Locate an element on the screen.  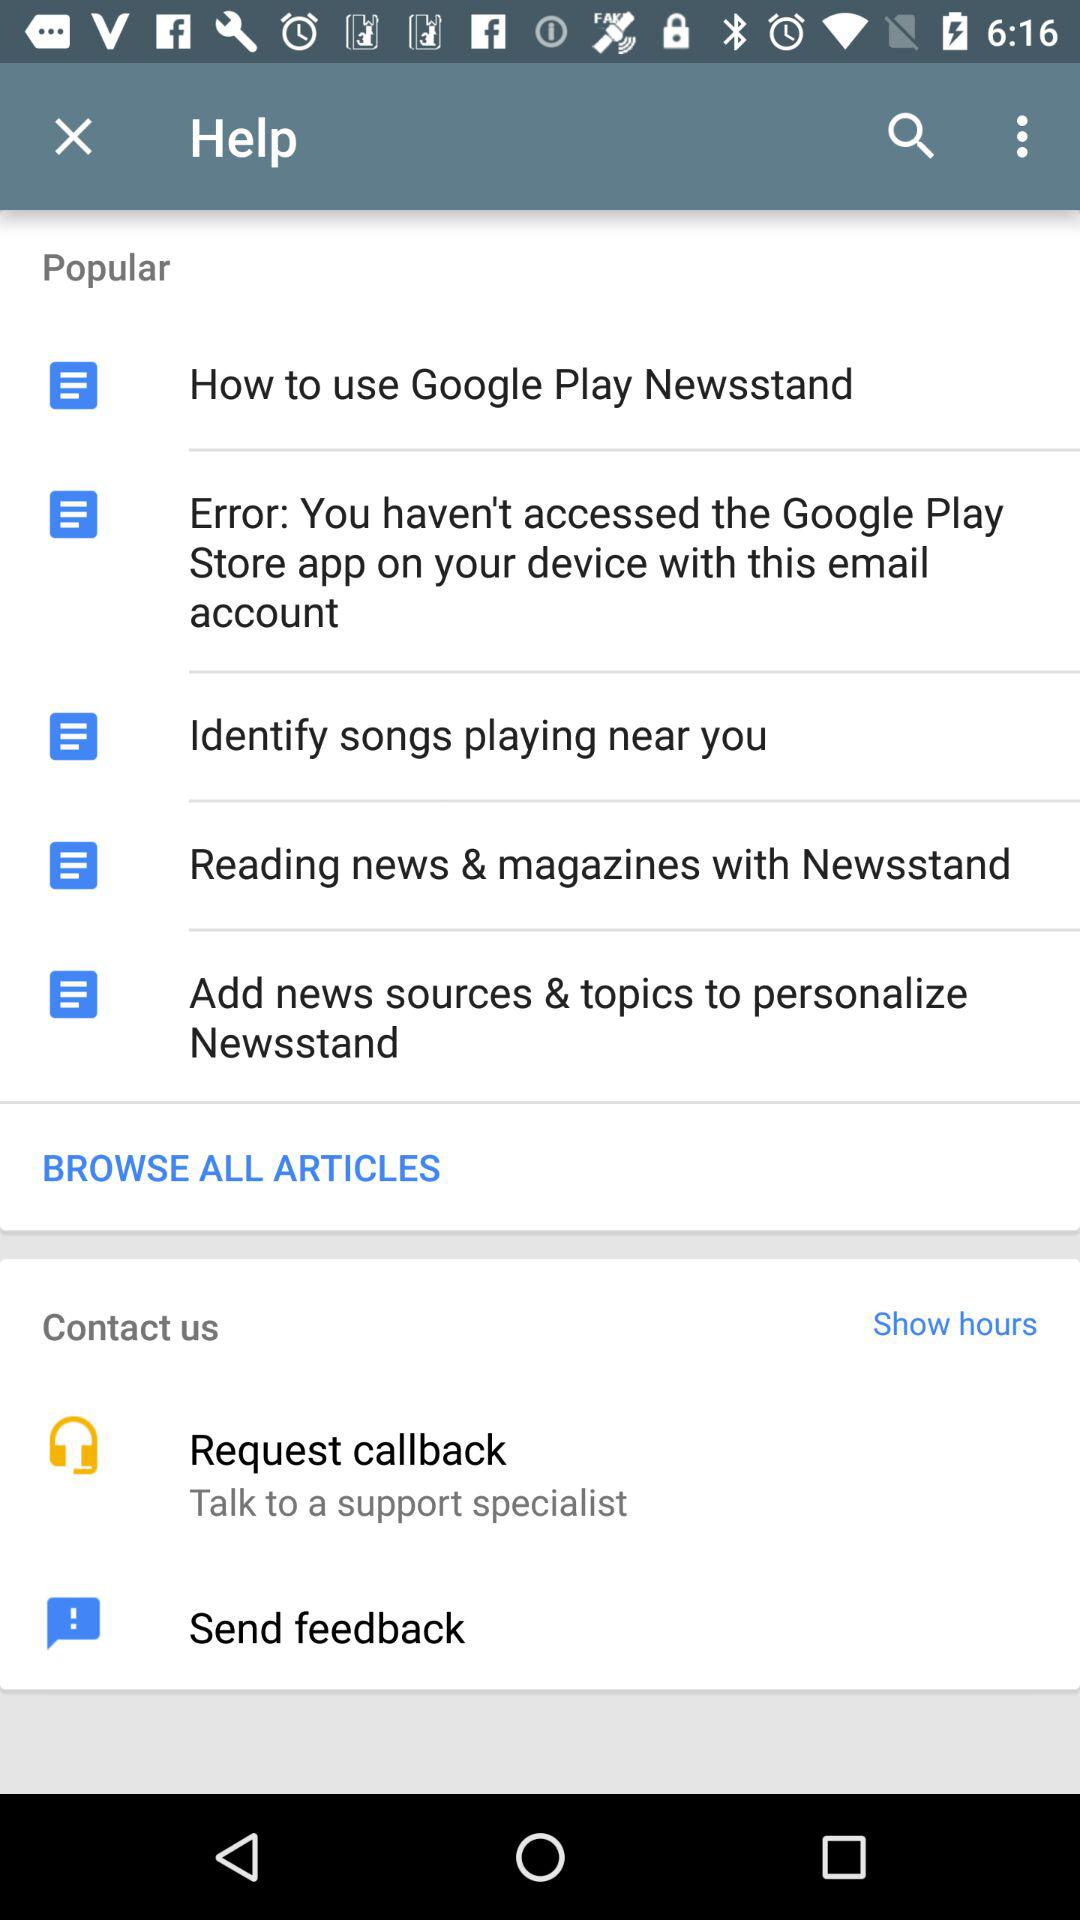
tap the show hours is located at coordinates (956, 1322).